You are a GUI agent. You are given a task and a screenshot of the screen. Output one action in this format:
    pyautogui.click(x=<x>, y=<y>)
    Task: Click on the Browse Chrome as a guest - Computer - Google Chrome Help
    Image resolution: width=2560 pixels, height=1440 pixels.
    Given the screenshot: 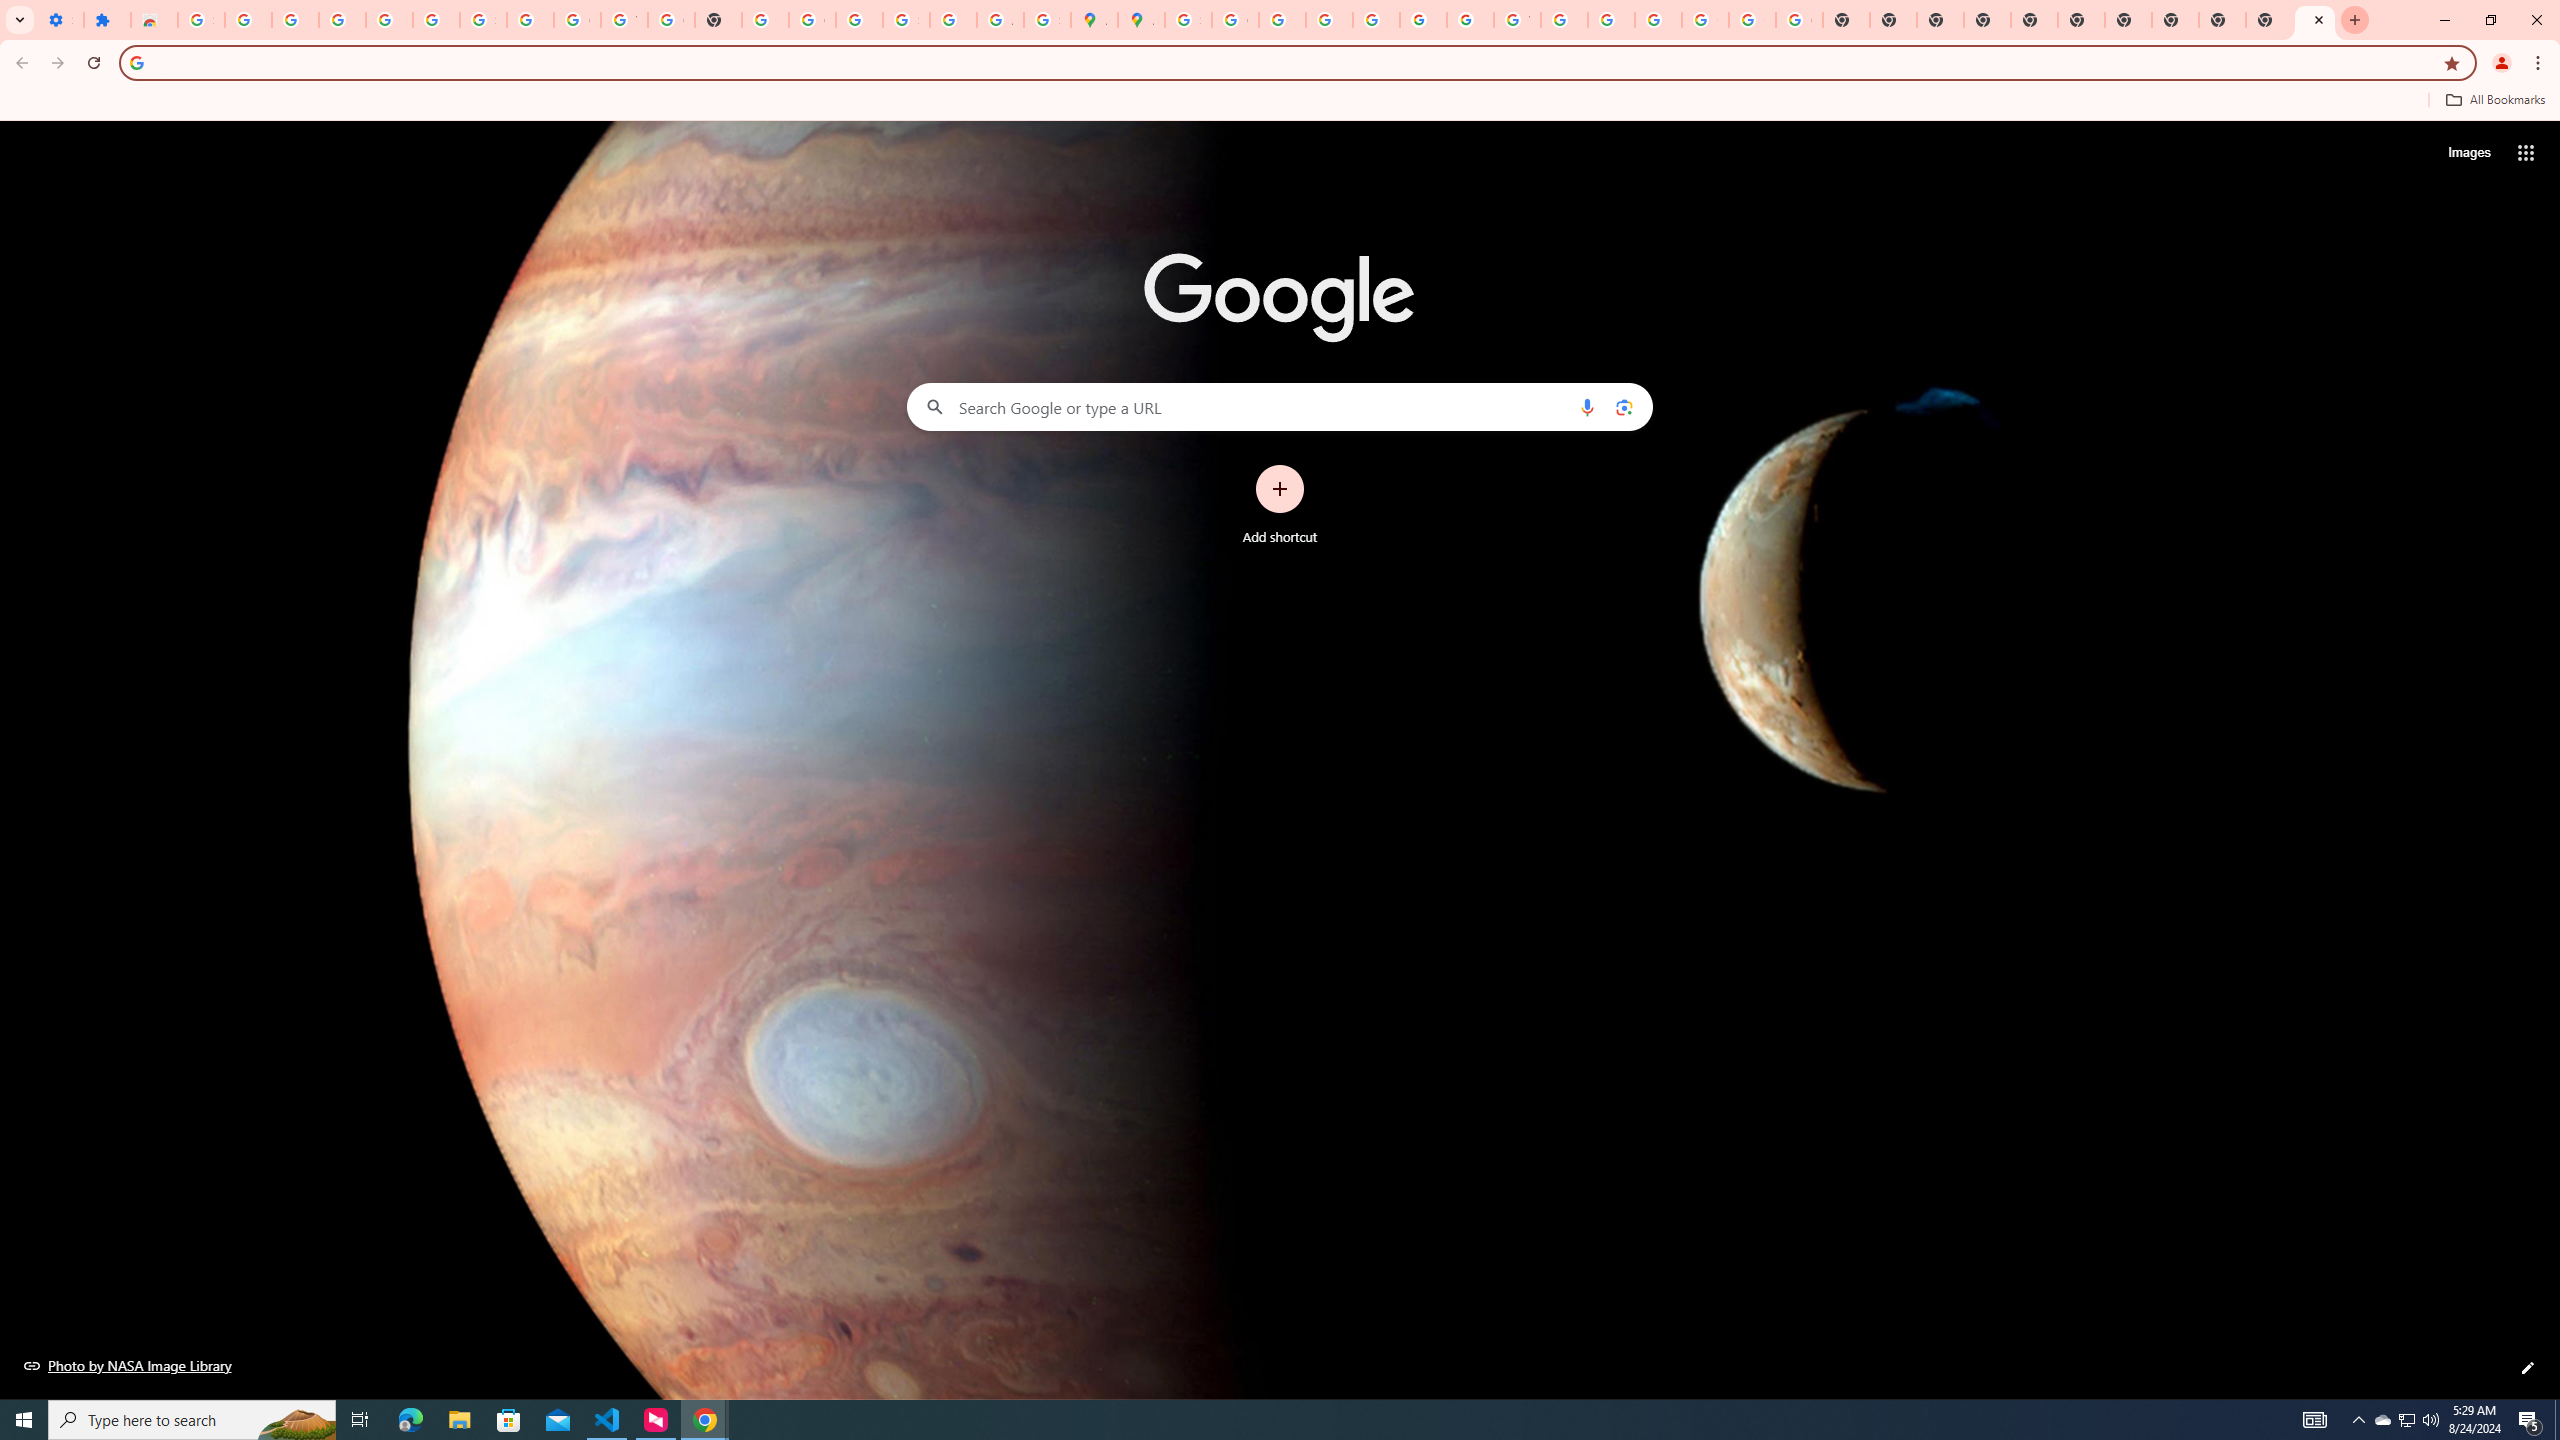 What is the action you would take?
    pyautogui.click(x=1564, y=20)
    